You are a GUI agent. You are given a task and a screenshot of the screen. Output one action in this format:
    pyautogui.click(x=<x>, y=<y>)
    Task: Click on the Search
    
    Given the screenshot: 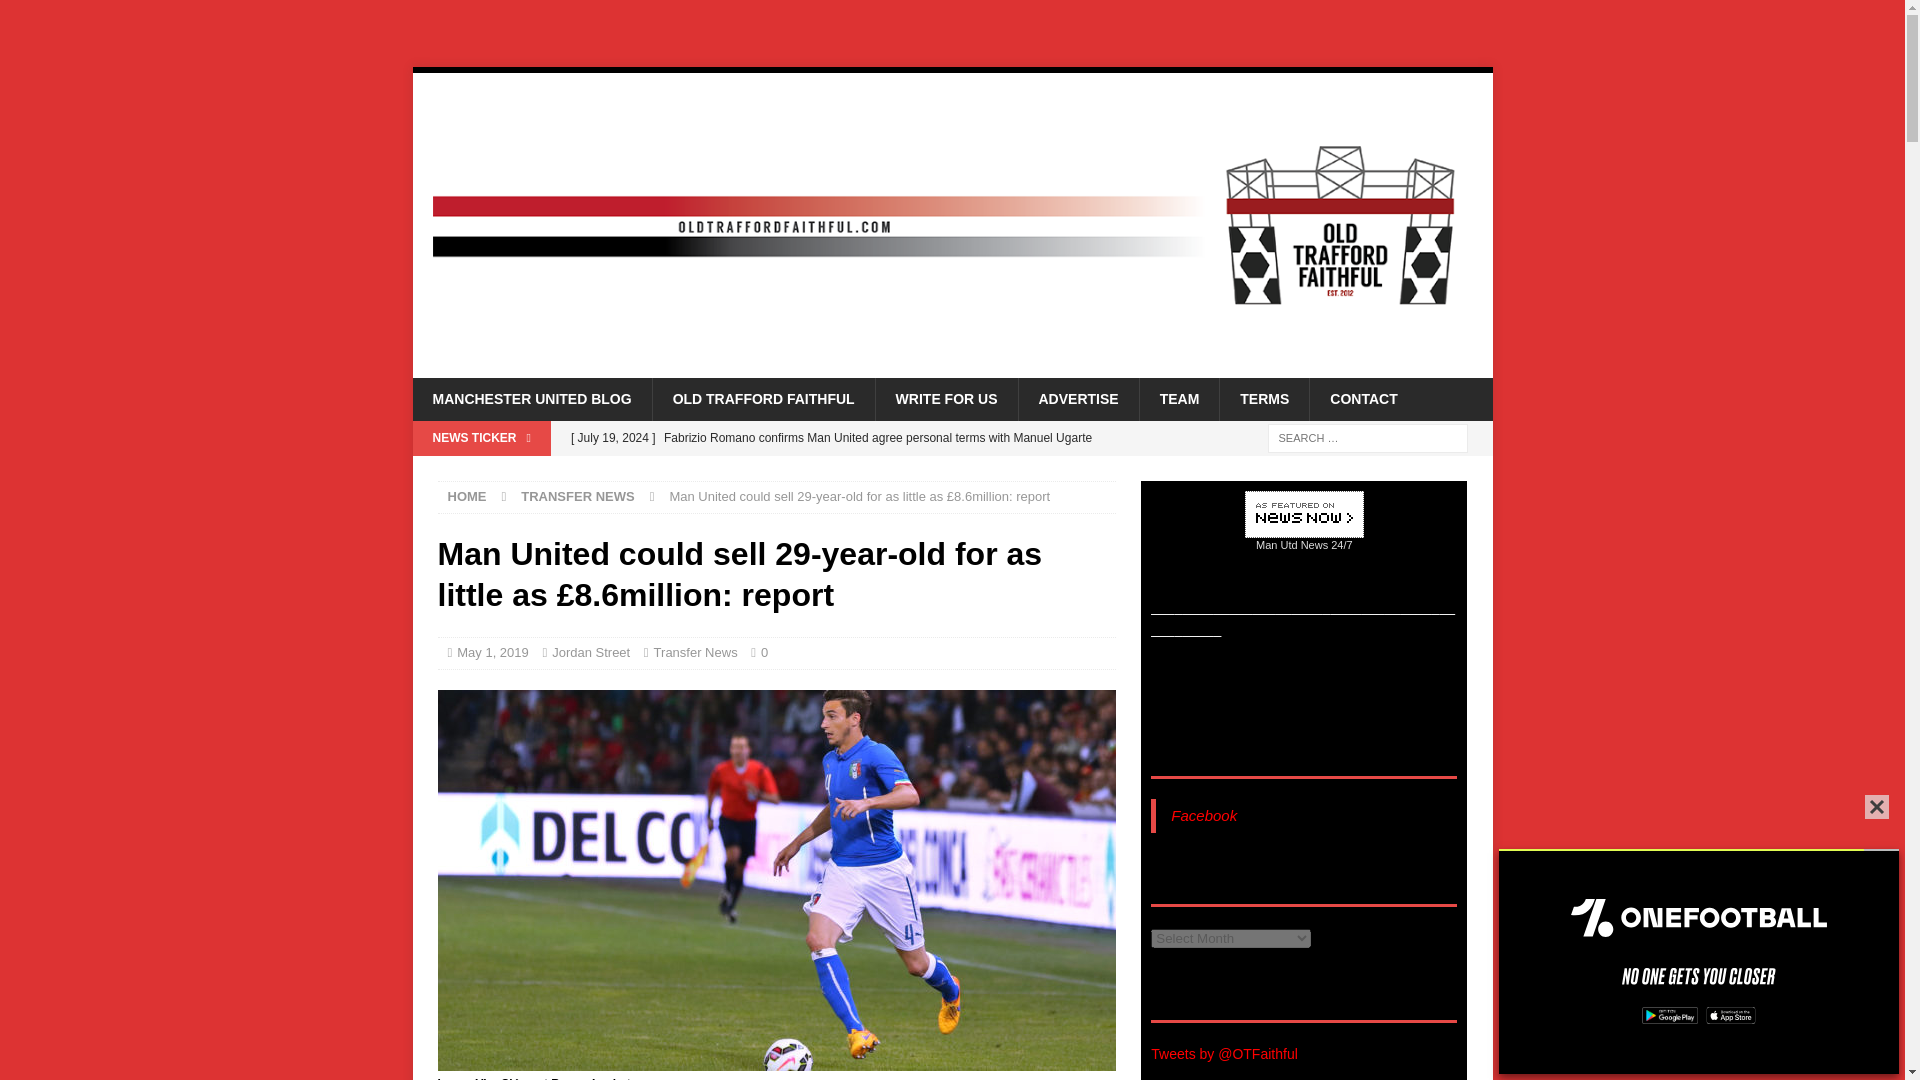 What is the action you would take?
    pyautogui.click(x=74, y=16)
    